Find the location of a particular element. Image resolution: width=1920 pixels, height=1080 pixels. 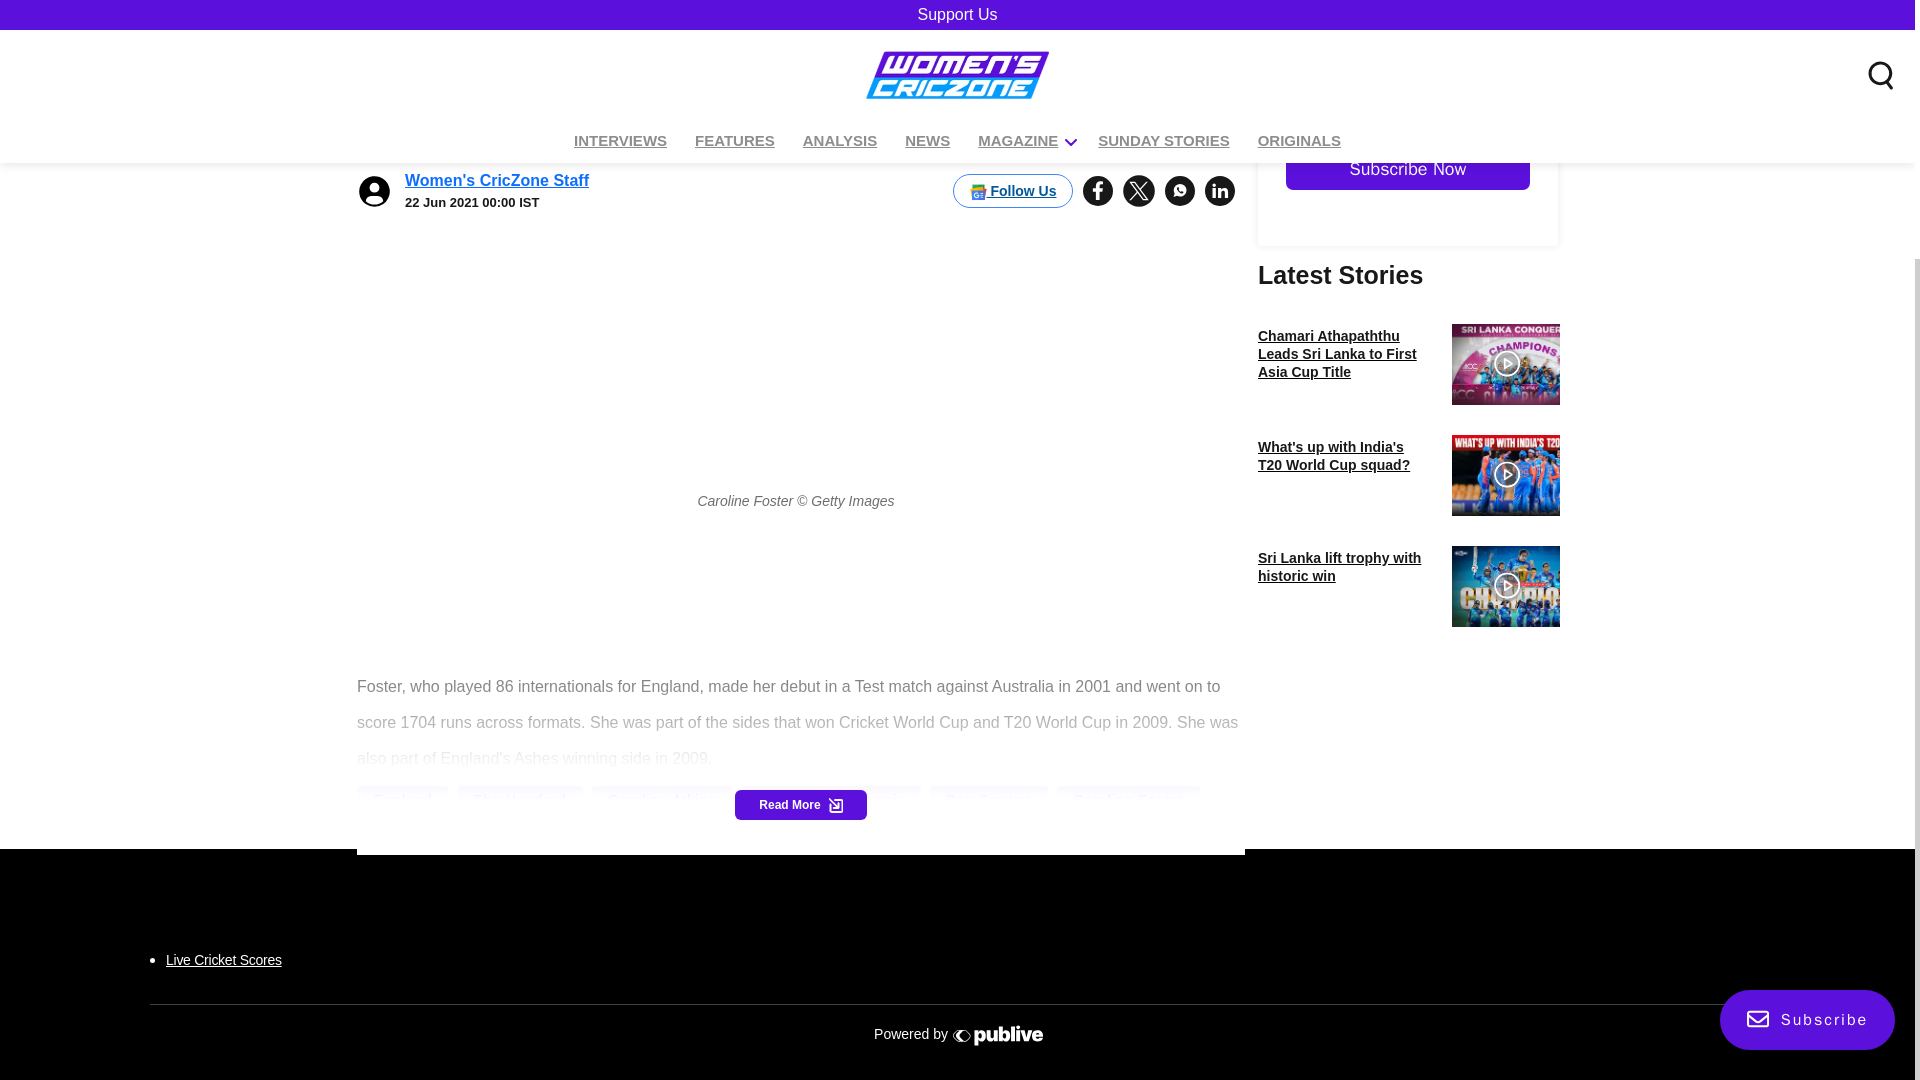

England is located at coordinates (403, 800).